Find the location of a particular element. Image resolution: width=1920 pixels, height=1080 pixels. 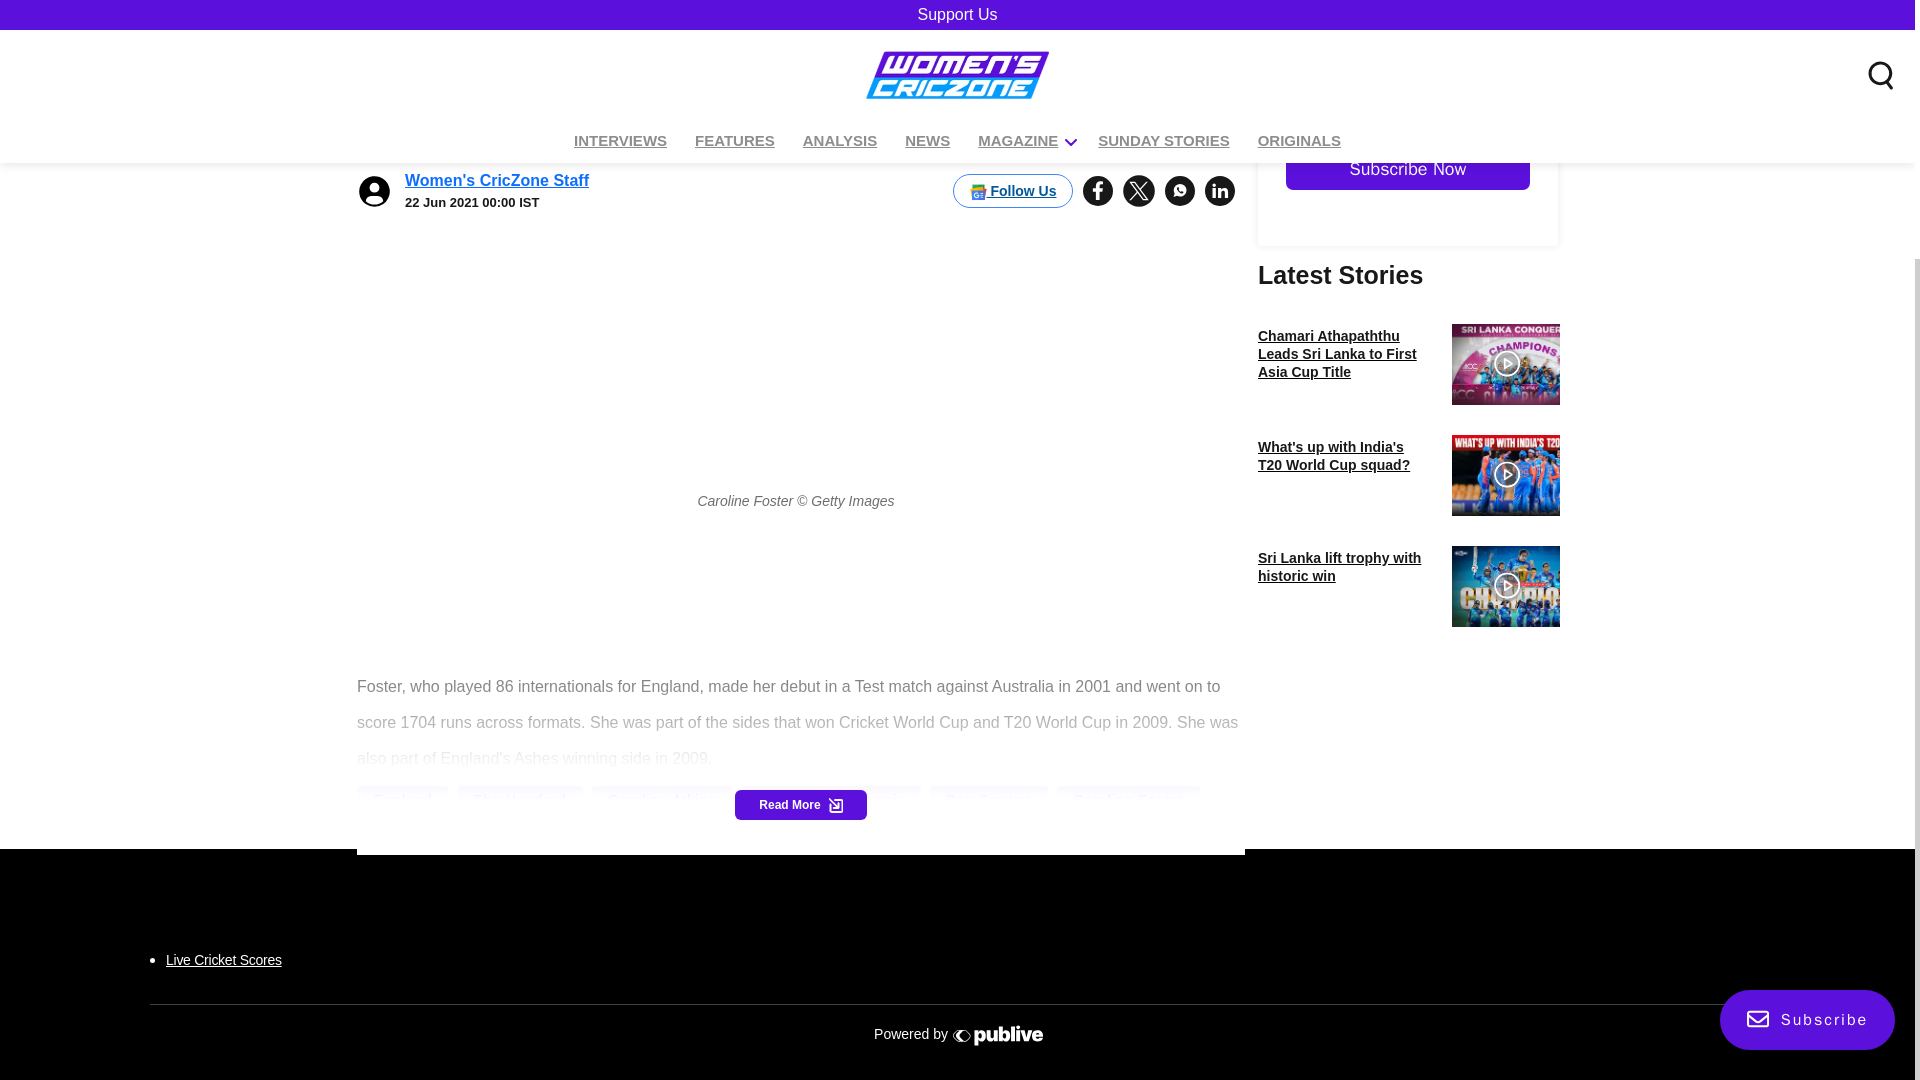

England is located at coordinates (403, 800).